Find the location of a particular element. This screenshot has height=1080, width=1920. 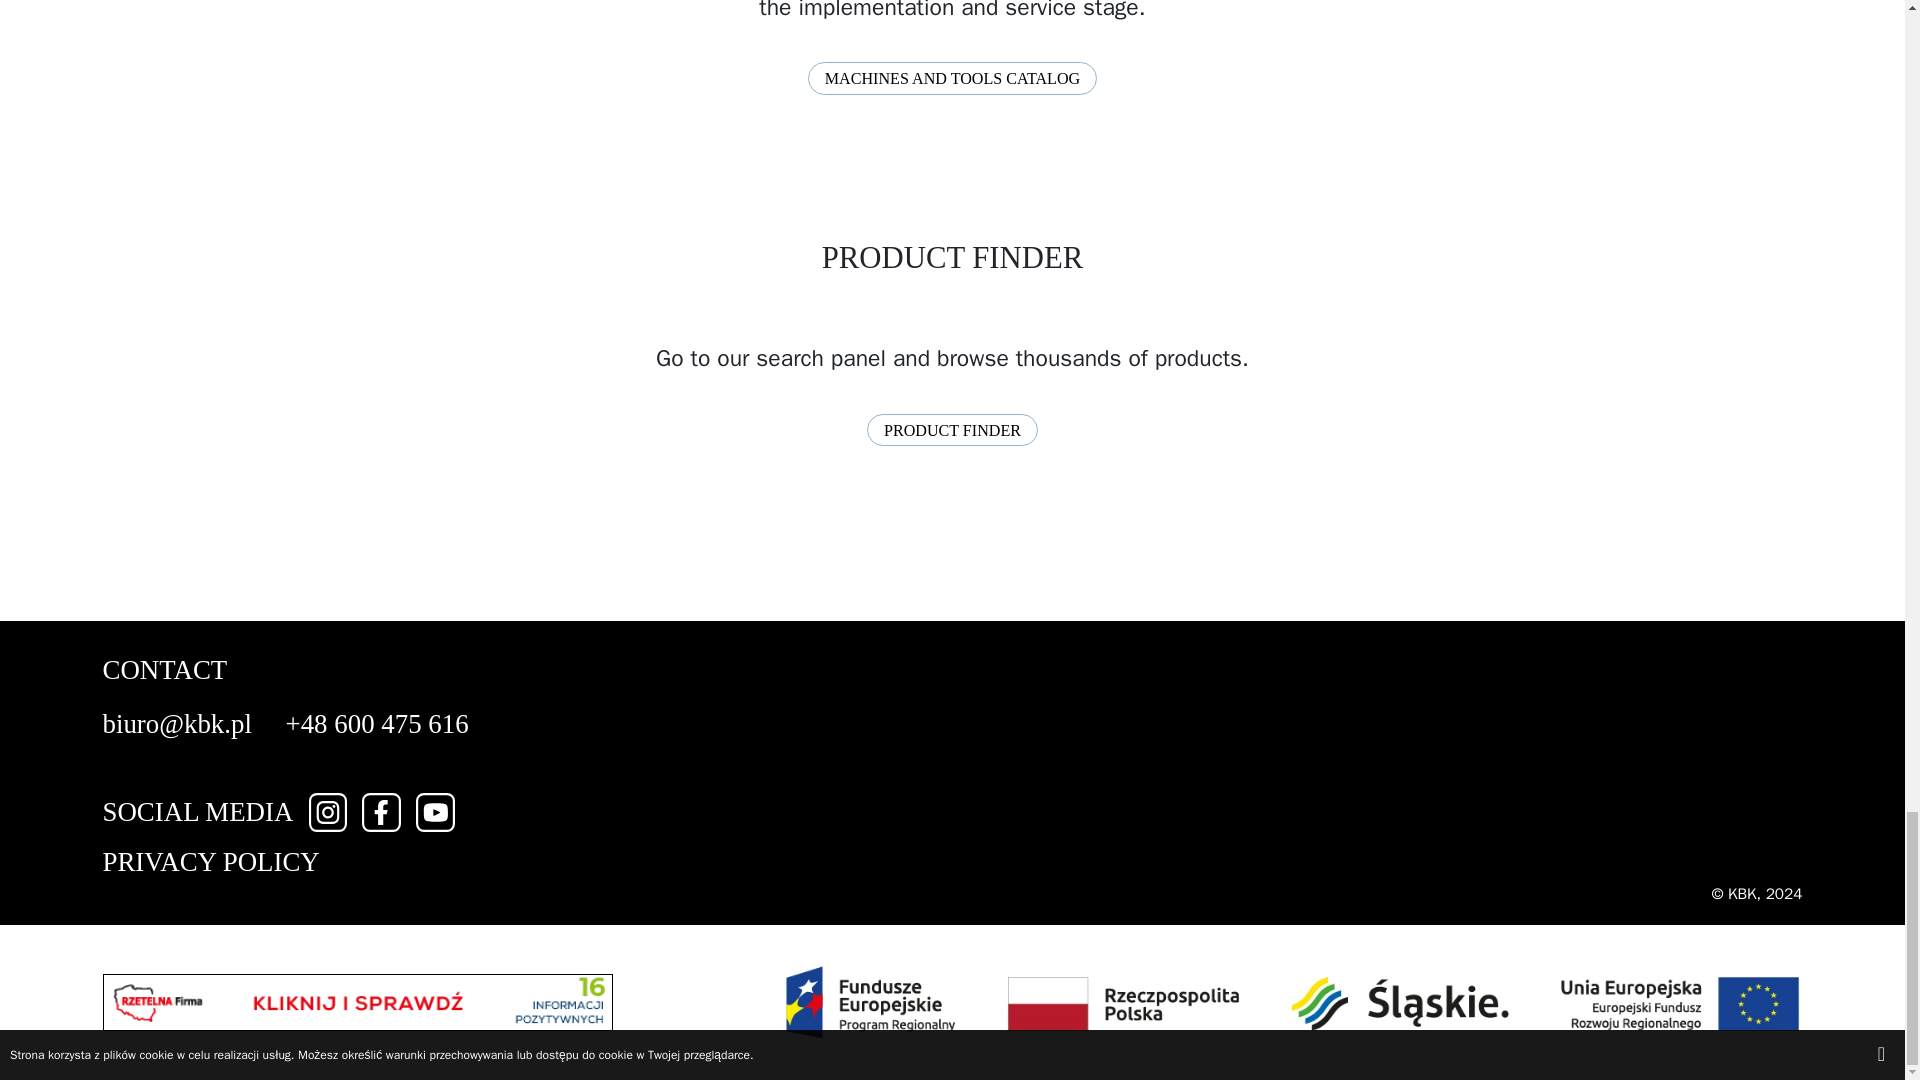

MACHINES AND TOOLS CATALOG is located at coordinates (953, 78).